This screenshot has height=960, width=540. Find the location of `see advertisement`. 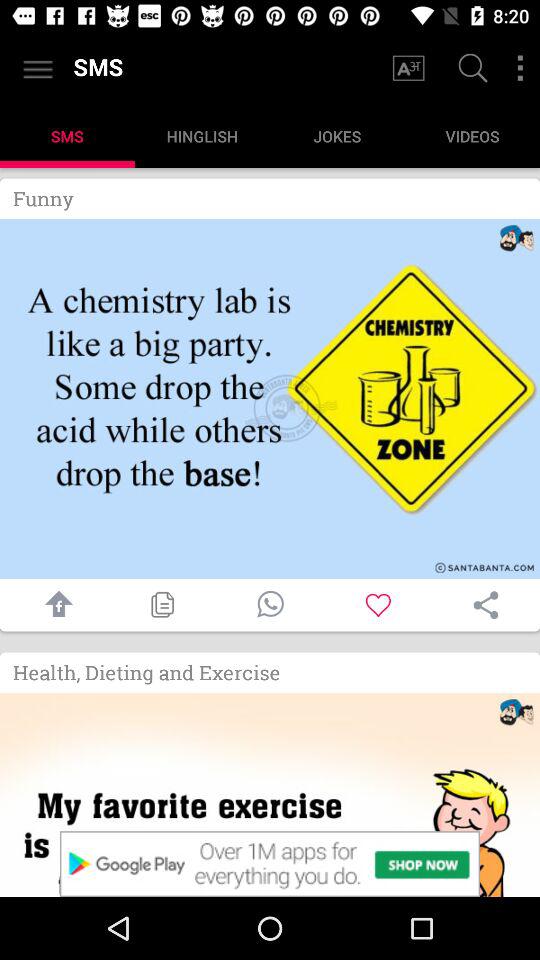

see advertisement is located at coordinates (270, 864).